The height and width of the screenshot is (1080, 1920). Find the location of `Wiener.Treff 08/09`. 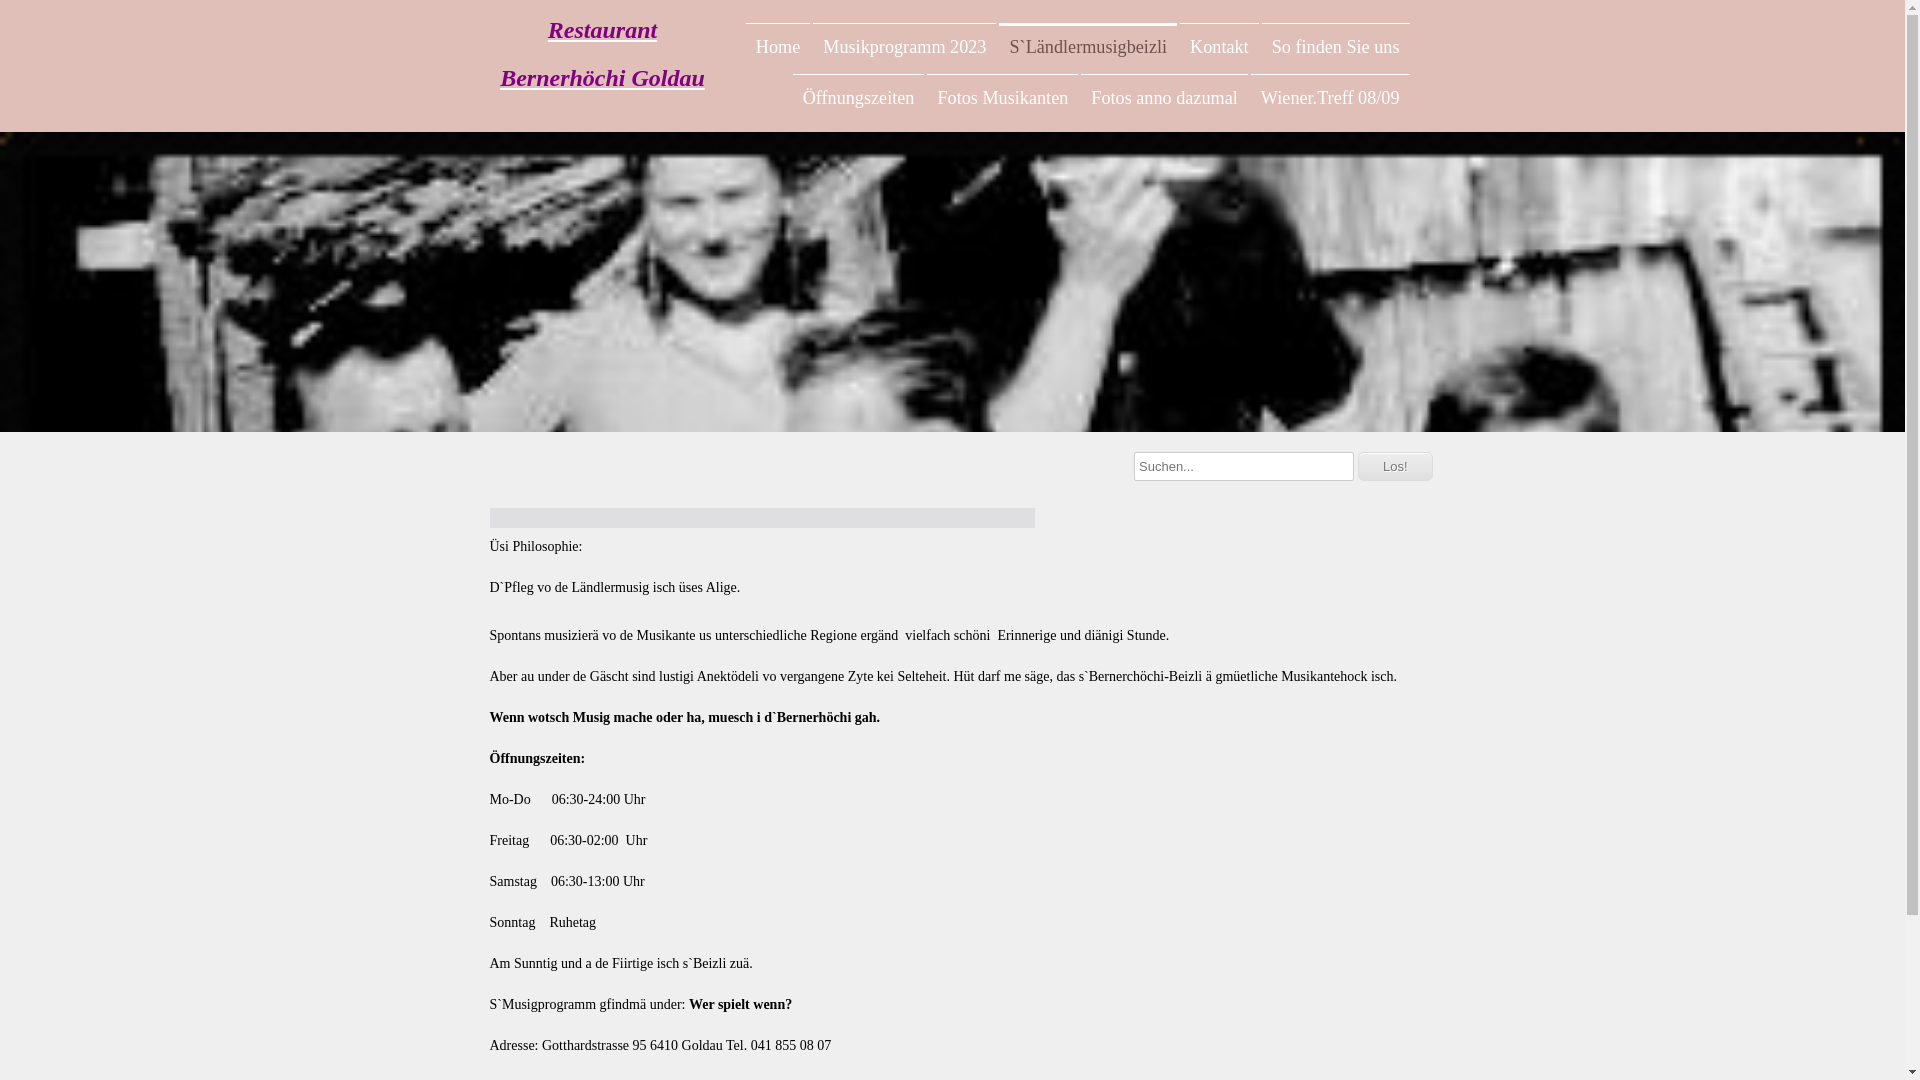

Wiener.Treff 08/09 is located at coordinates (1330, 98).